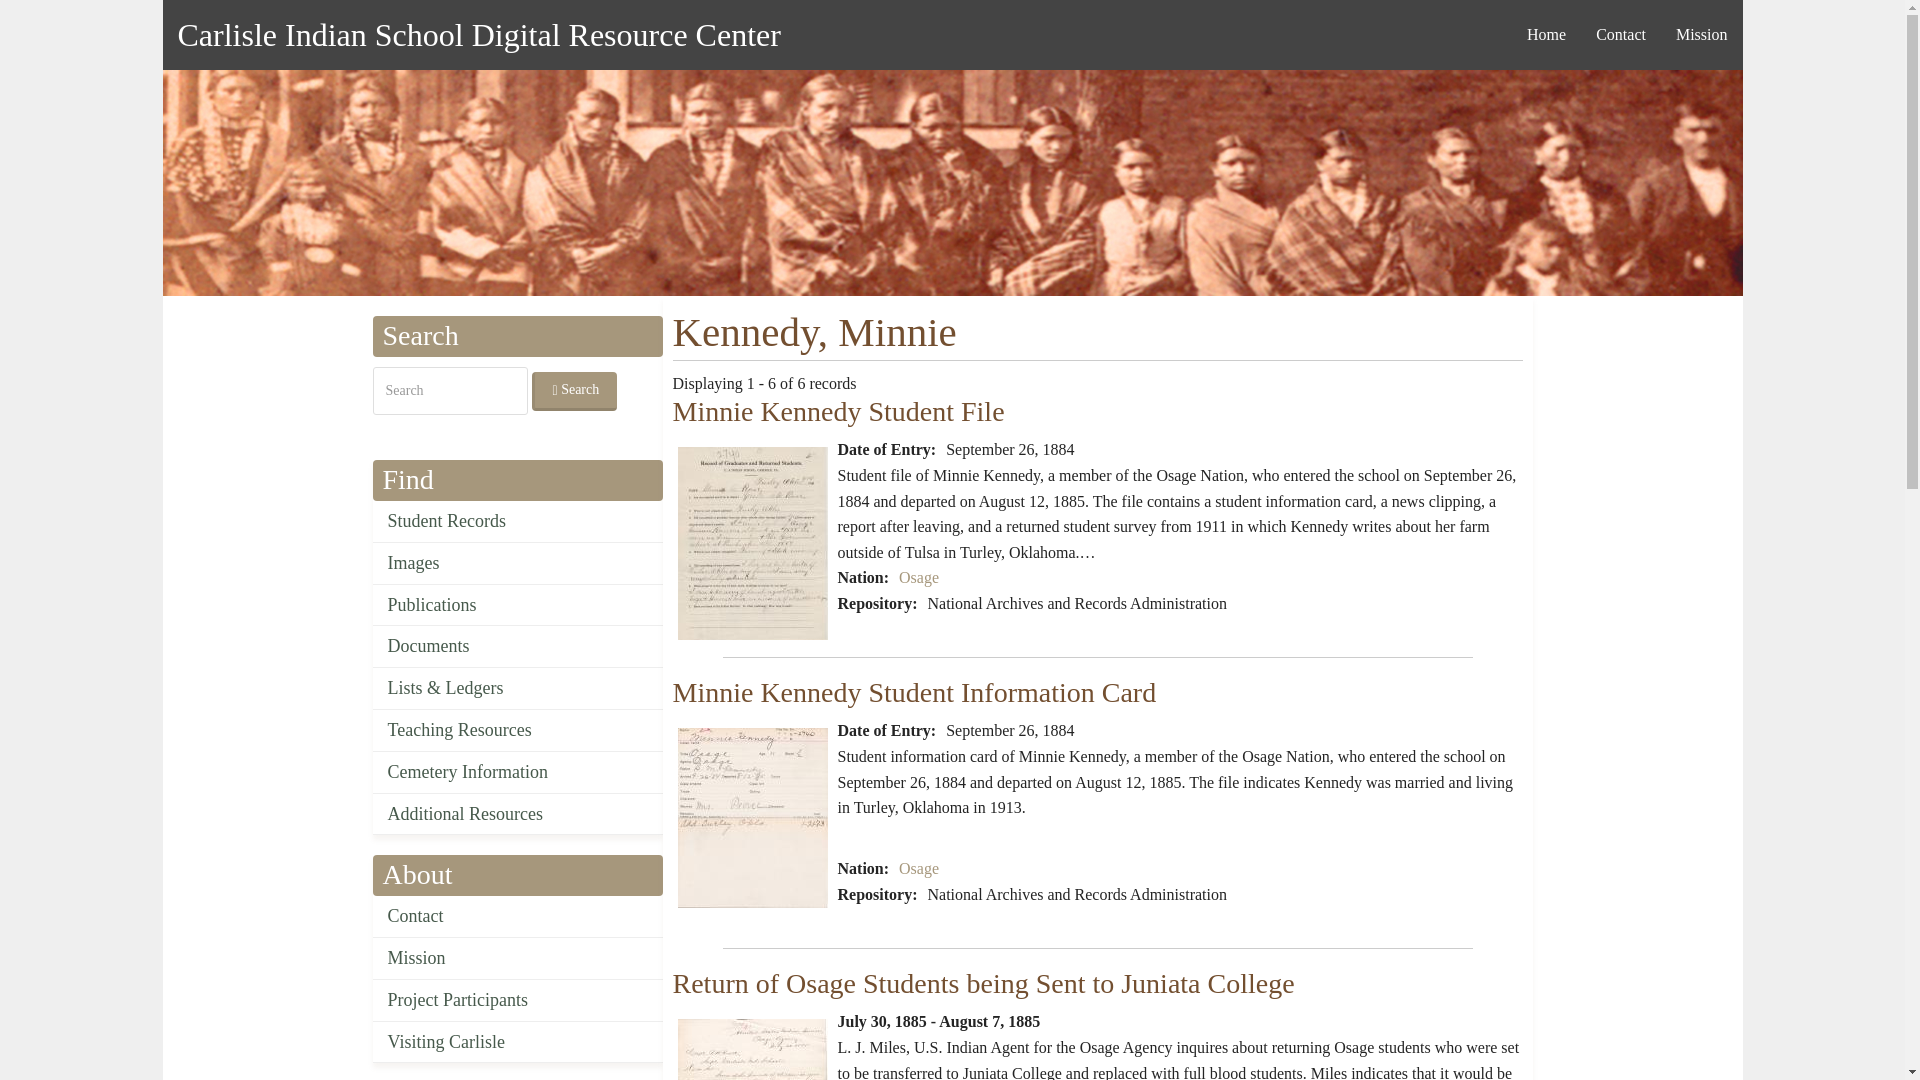 The width and height of the screenshot is (1920, 1080). I want to click on Project Participants, so click(517, 1000).